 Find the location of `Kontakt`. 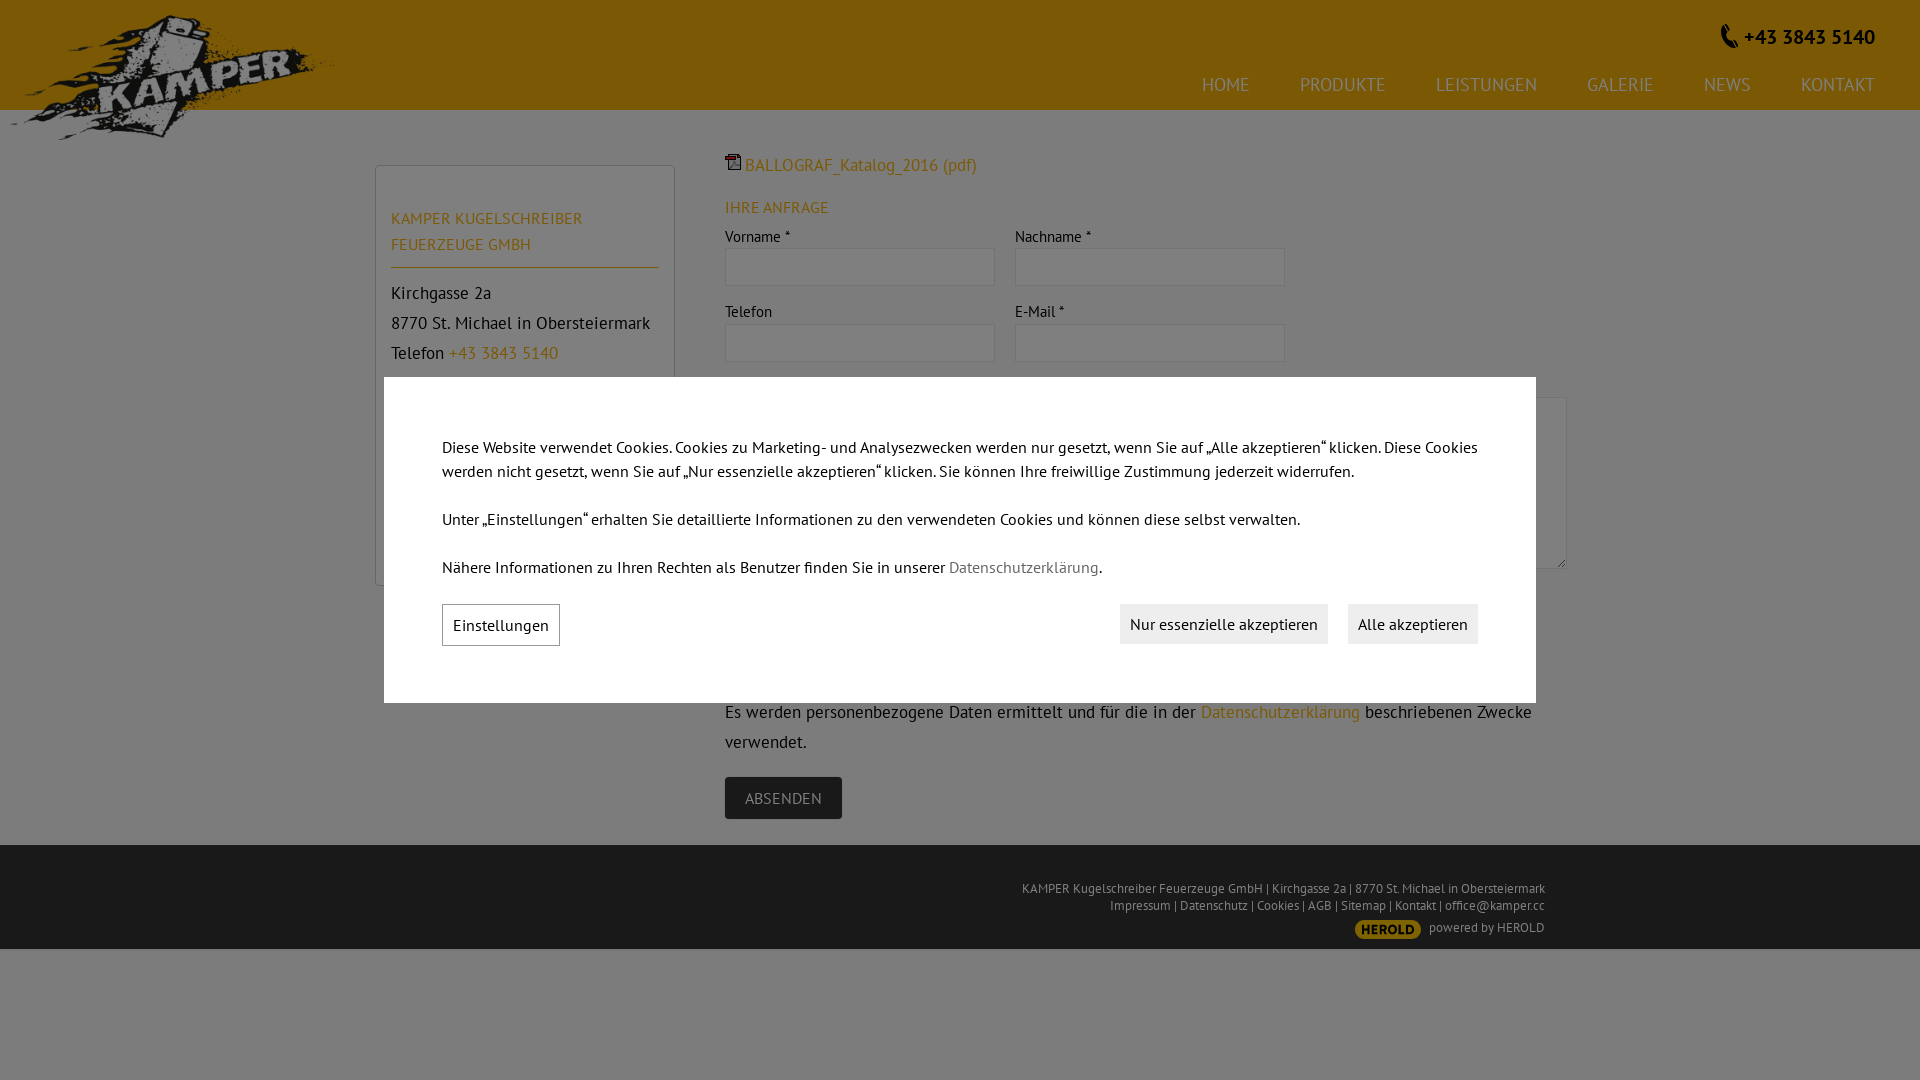

Kontakt is located at coordinates (1416, 906).